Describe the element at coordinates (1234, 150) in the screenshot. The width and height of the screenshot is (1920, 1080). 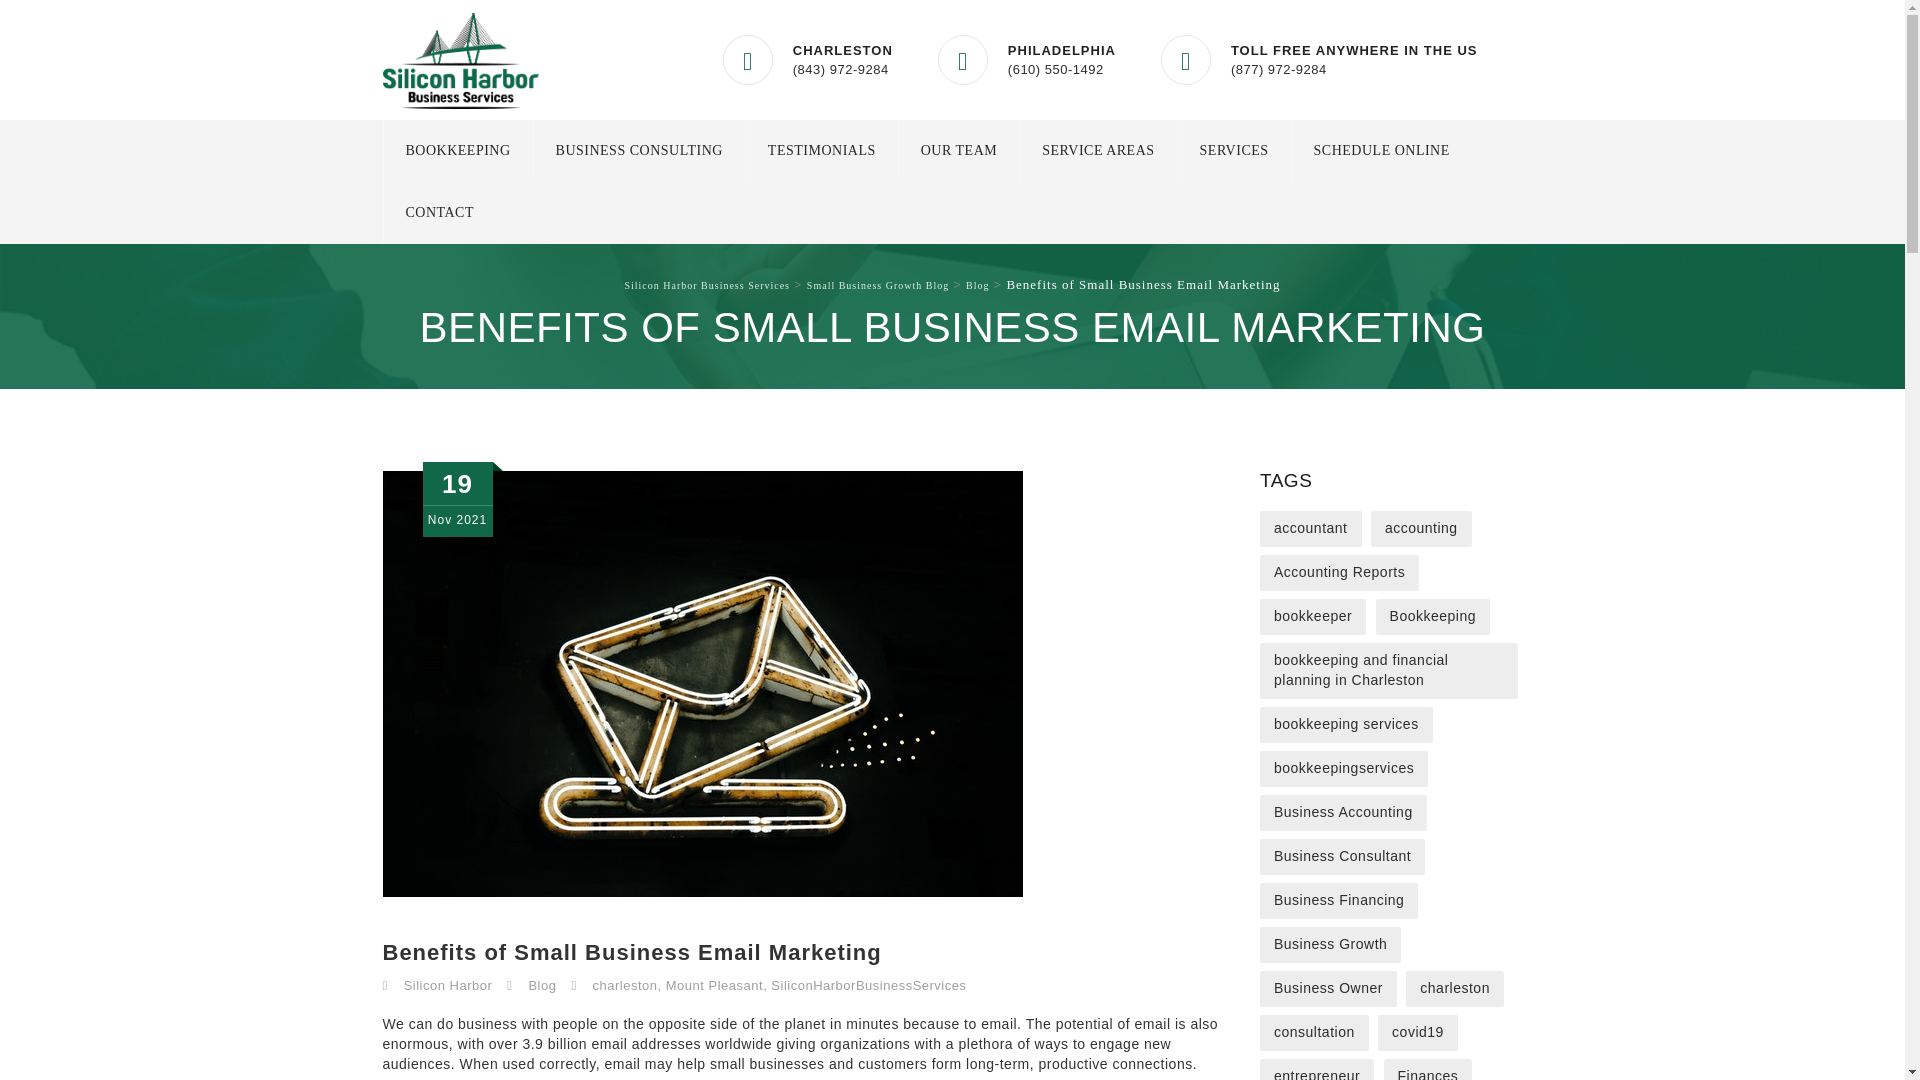
I see `SERVICES` at that location.